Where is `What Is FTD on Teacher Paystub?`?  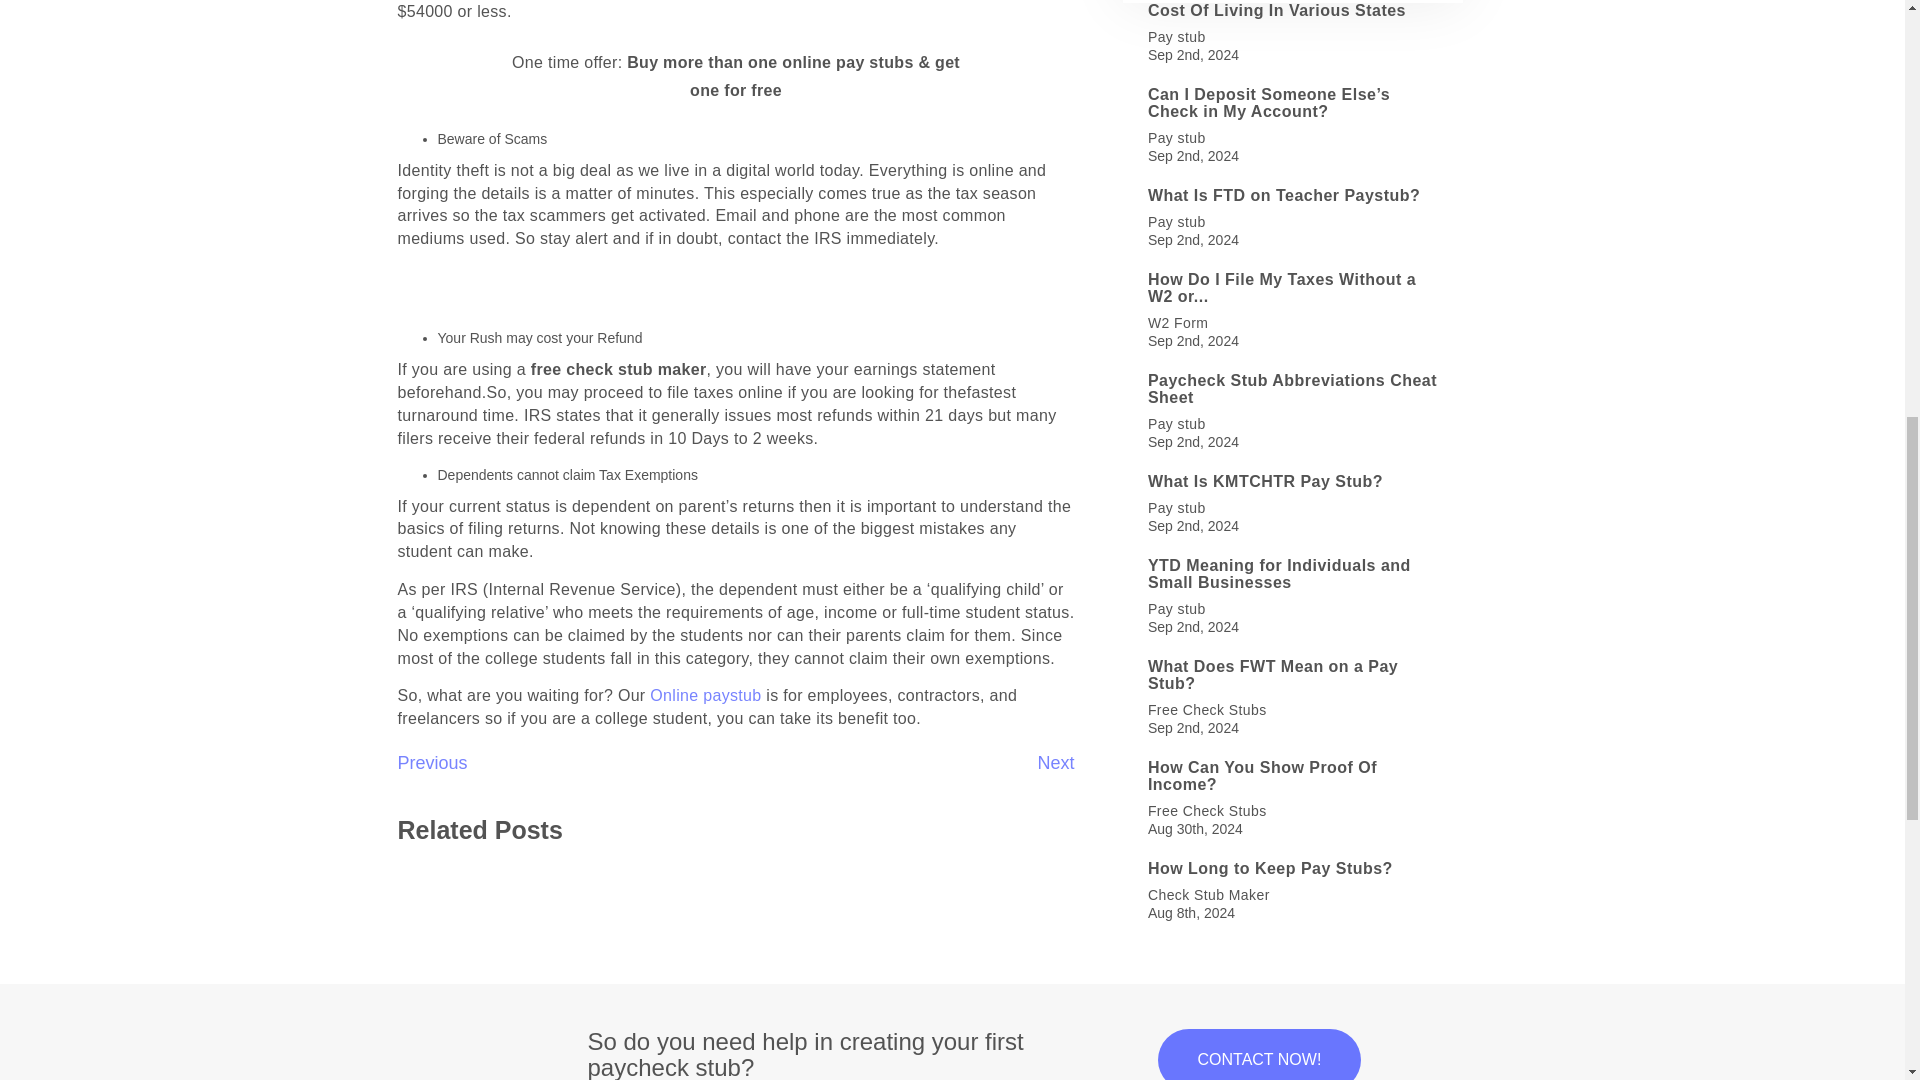
What Is FTD on Teacher Paystub? is located at coordinates (1293, 196).